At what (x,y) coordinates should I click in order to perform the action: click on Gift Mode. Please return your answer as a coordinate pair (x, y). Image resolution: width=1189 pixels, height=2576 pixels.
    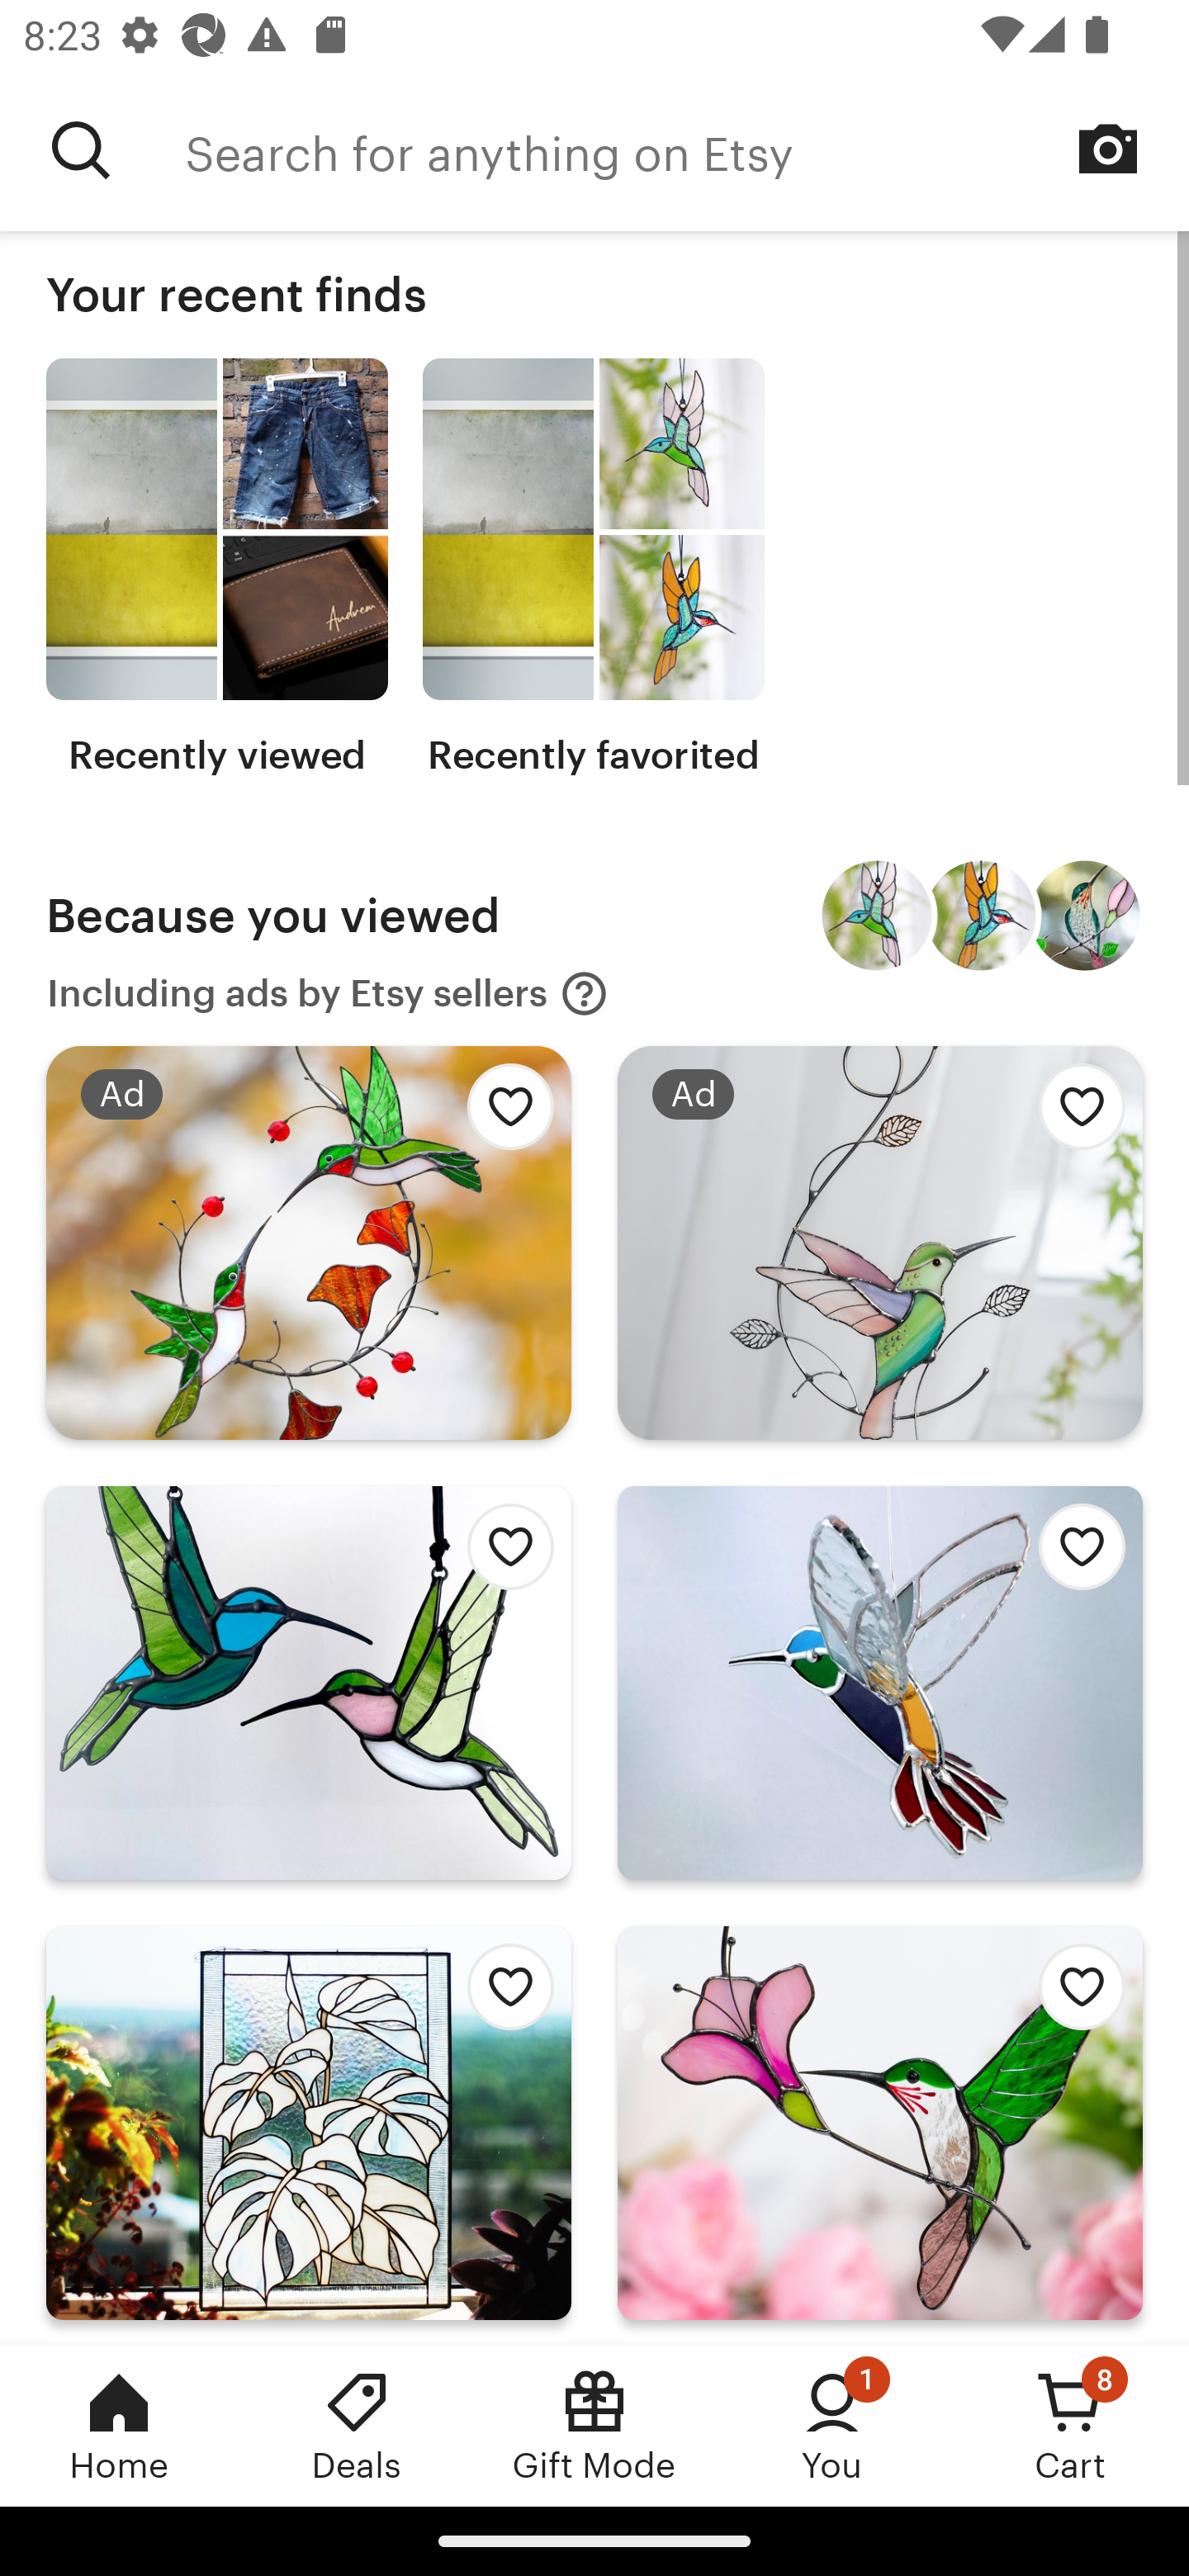
    Looking at the image, I should click on (594, 2425).